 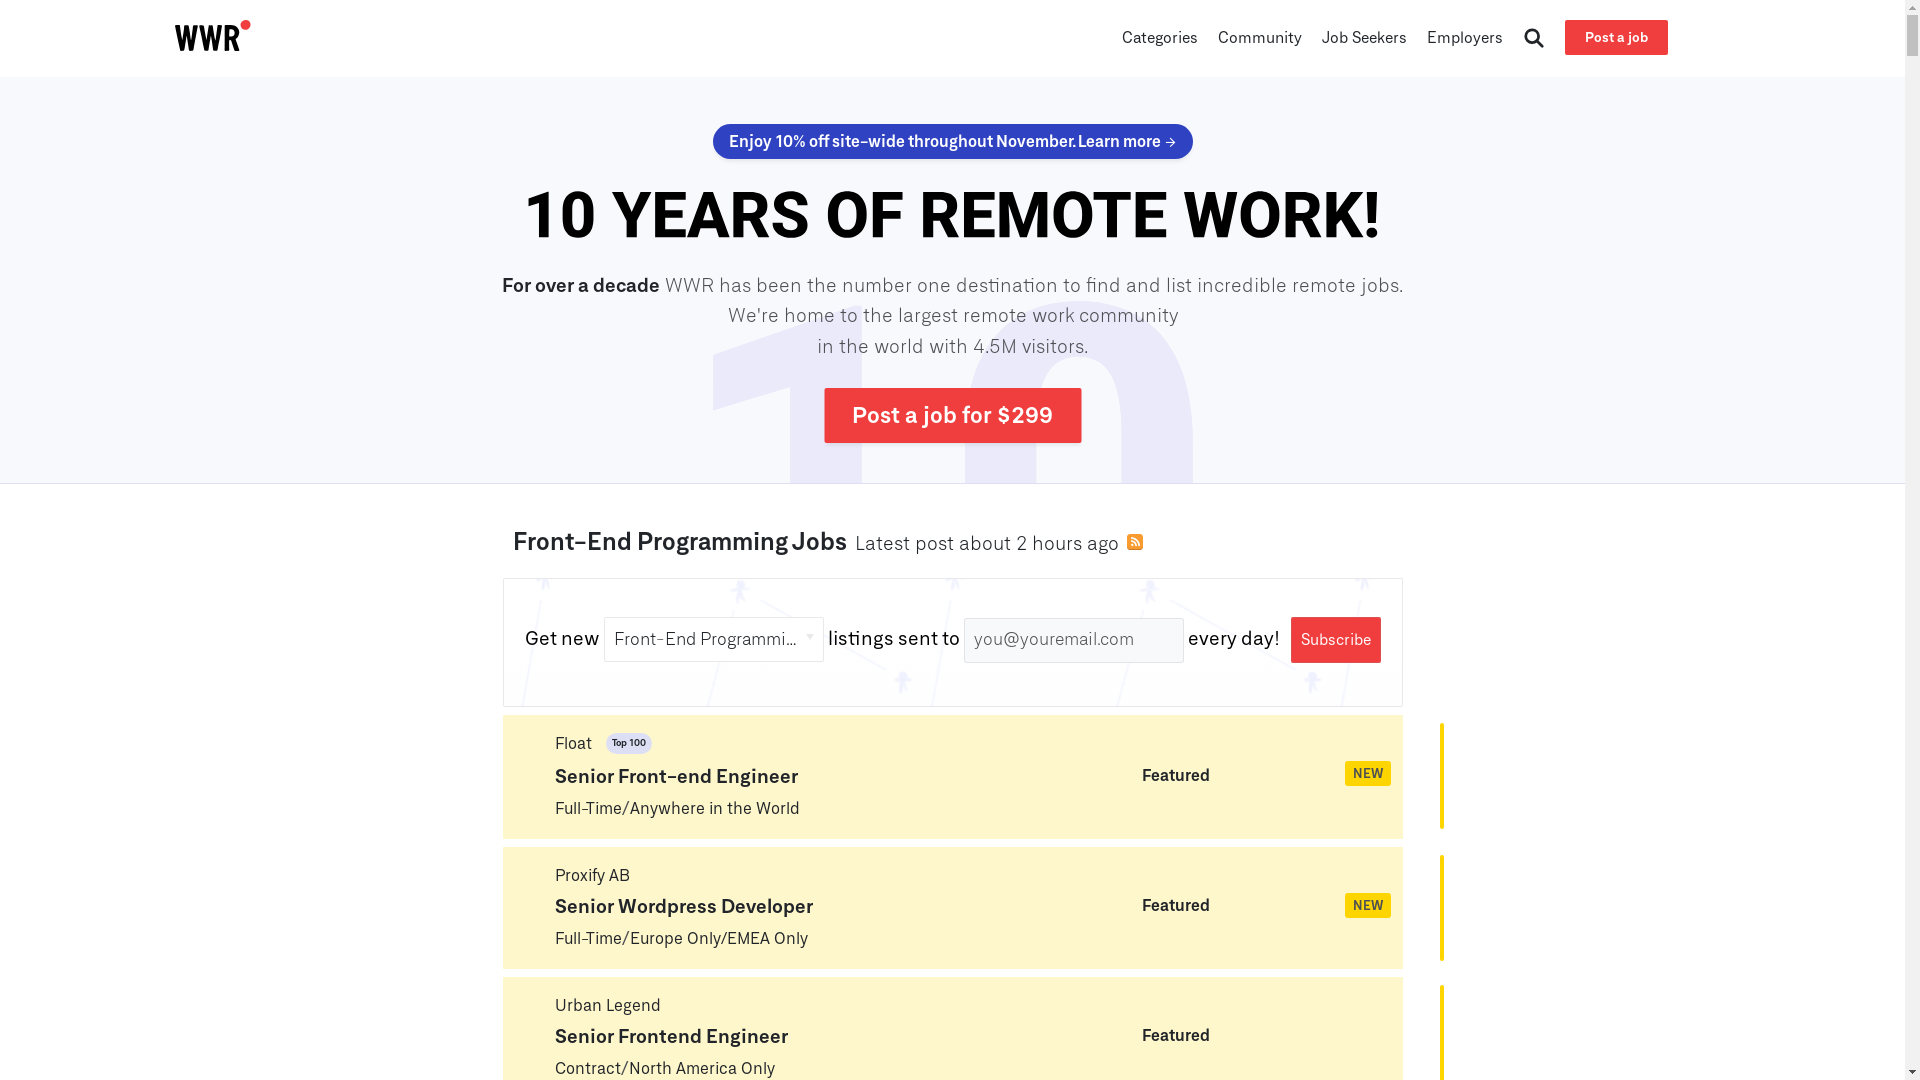 What do you see at coordinates (1616, 38) in the screenshot?
I see `Post a job` at bounding box center [1616, 38].